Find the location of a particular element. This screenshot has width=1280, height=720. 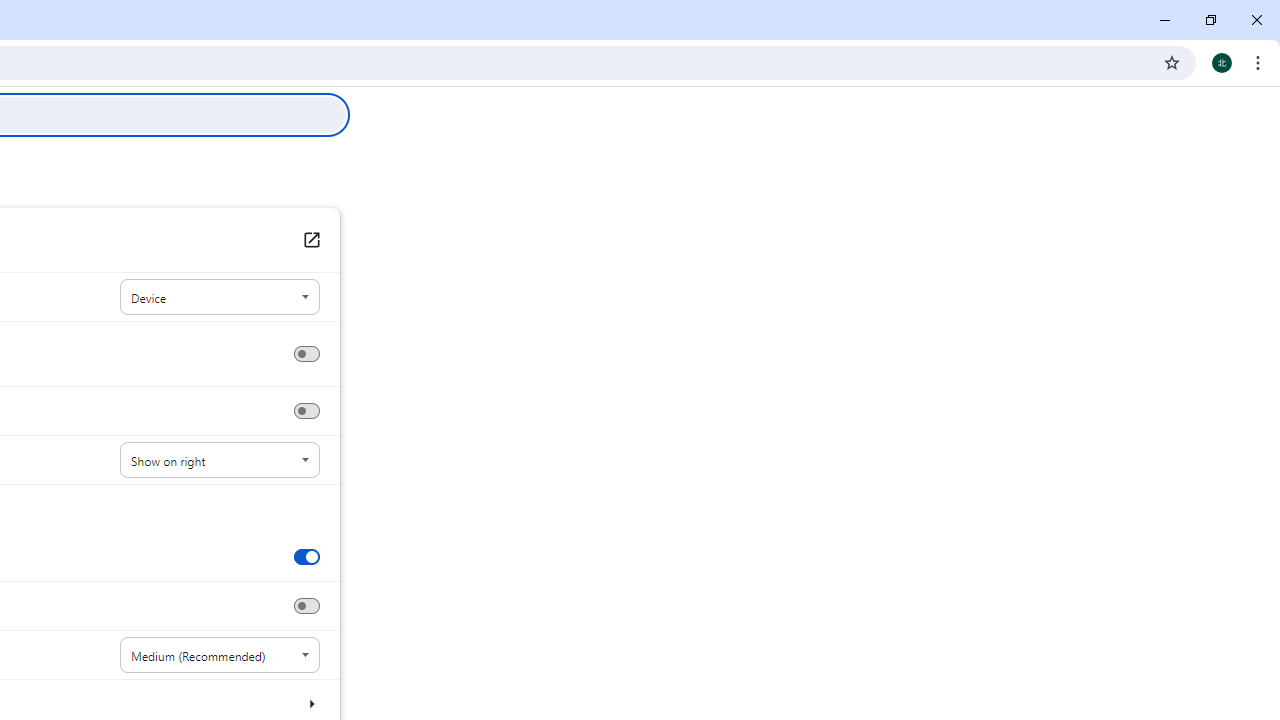

Restore is located at coordinates (1210, 20).